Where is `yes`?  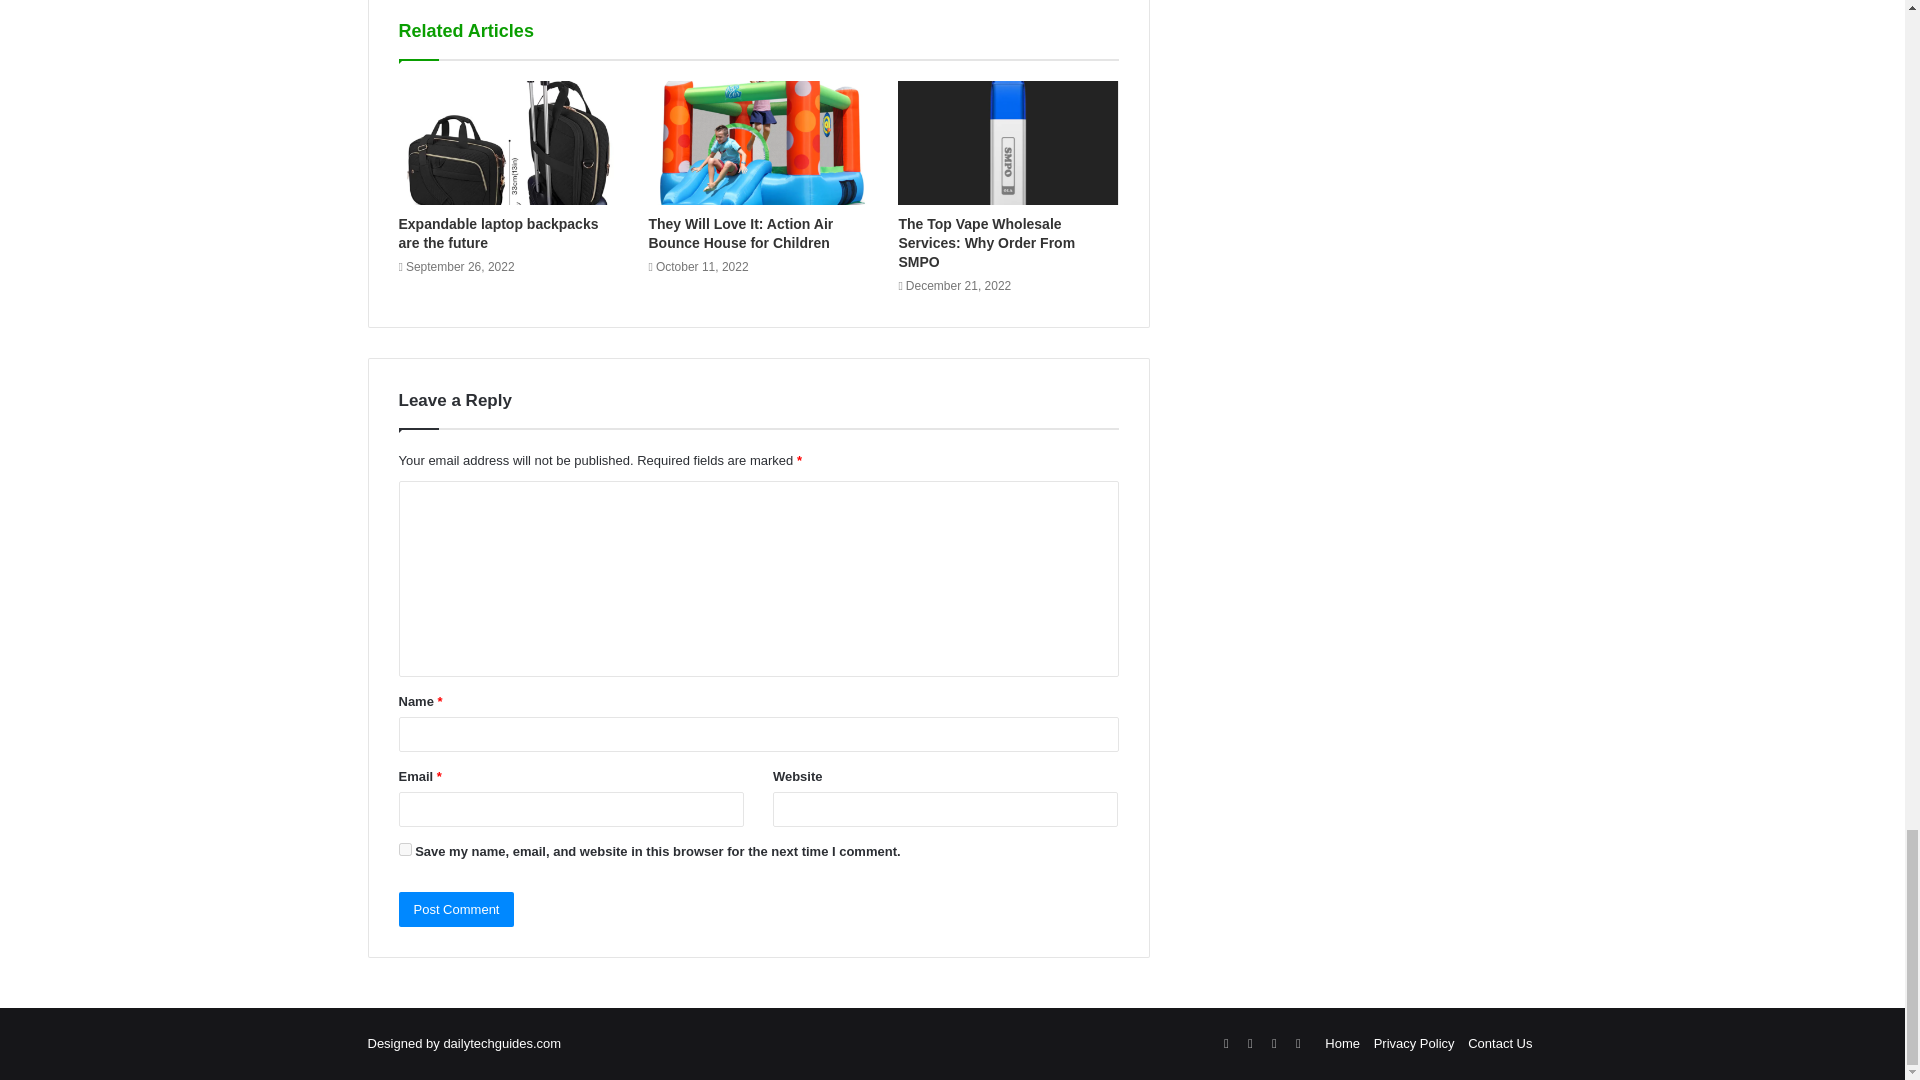 yes is located at coordinates (404, 850).